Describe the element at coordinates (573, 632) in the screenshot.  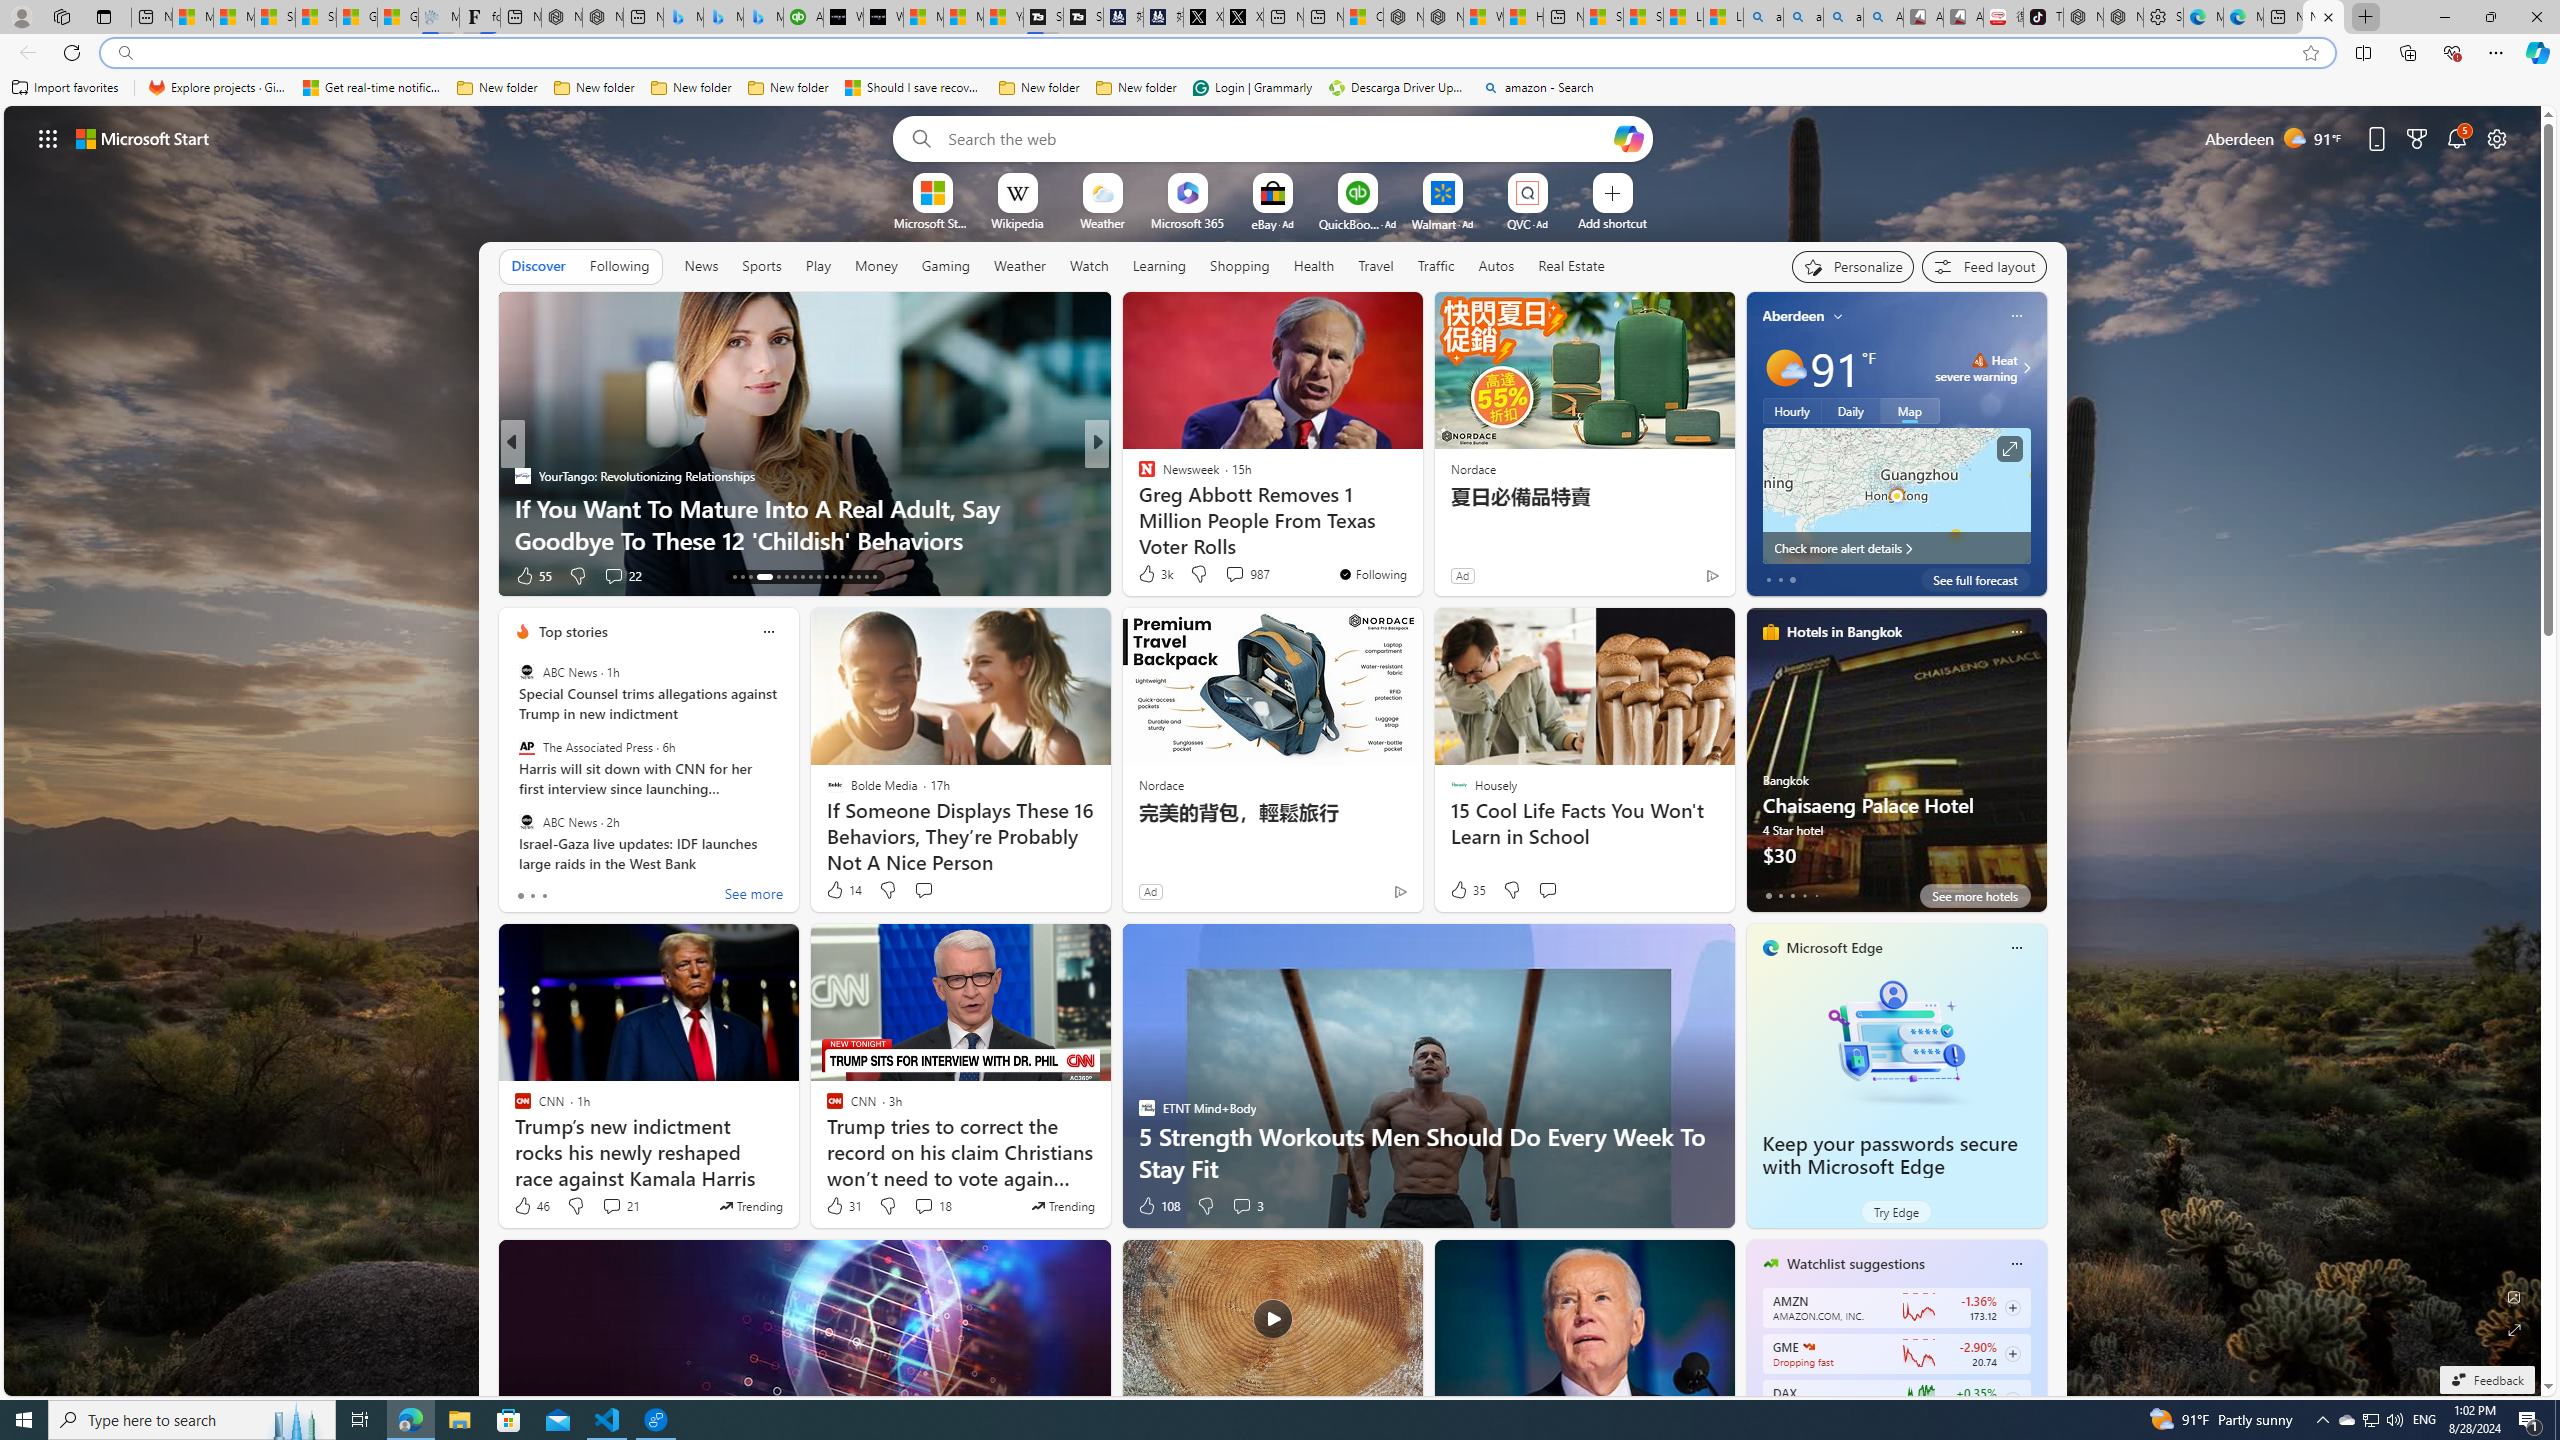
I see `Top stories` at that location.